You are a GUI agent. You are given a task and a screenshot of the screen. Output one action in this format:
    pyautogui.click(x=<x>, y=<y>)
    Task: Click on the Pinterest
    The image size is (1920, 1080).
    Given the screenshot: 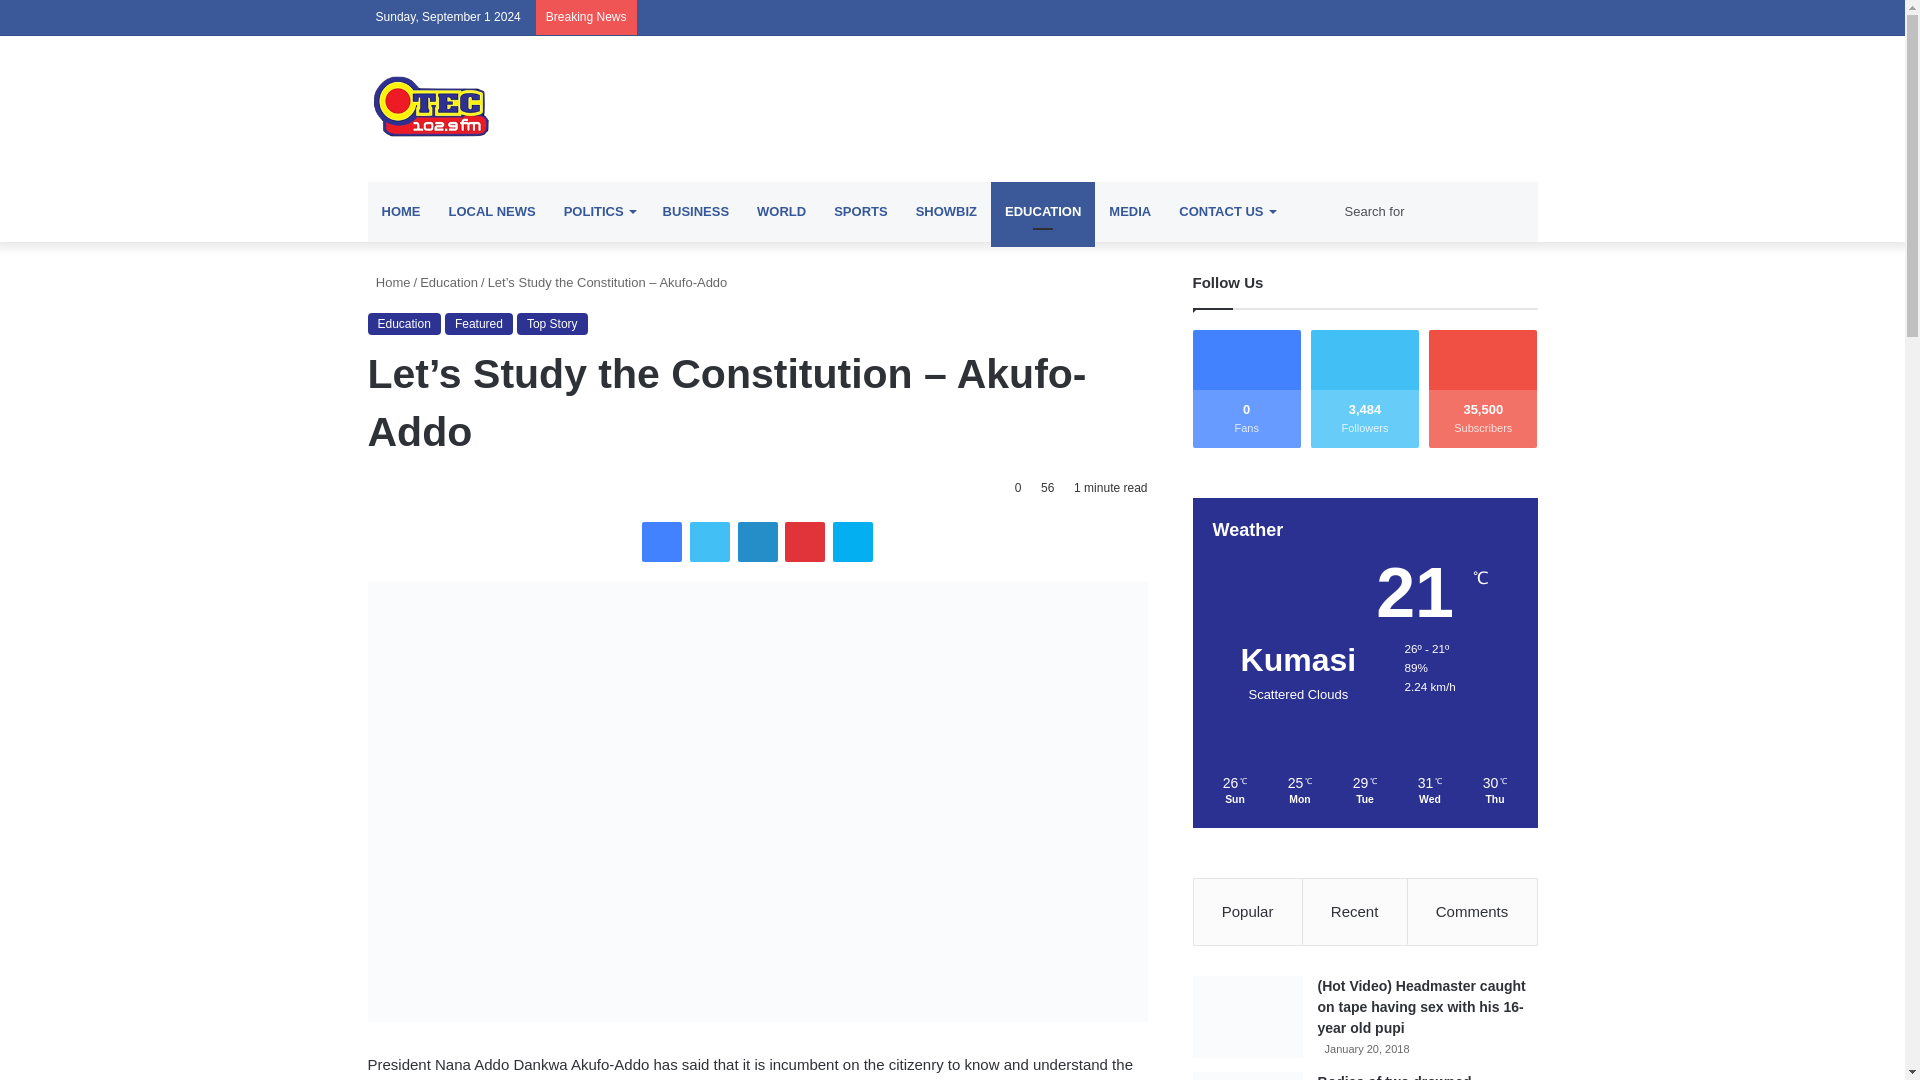 What is the action you would take?
    pyautogui.click(x=805, y=541)
    